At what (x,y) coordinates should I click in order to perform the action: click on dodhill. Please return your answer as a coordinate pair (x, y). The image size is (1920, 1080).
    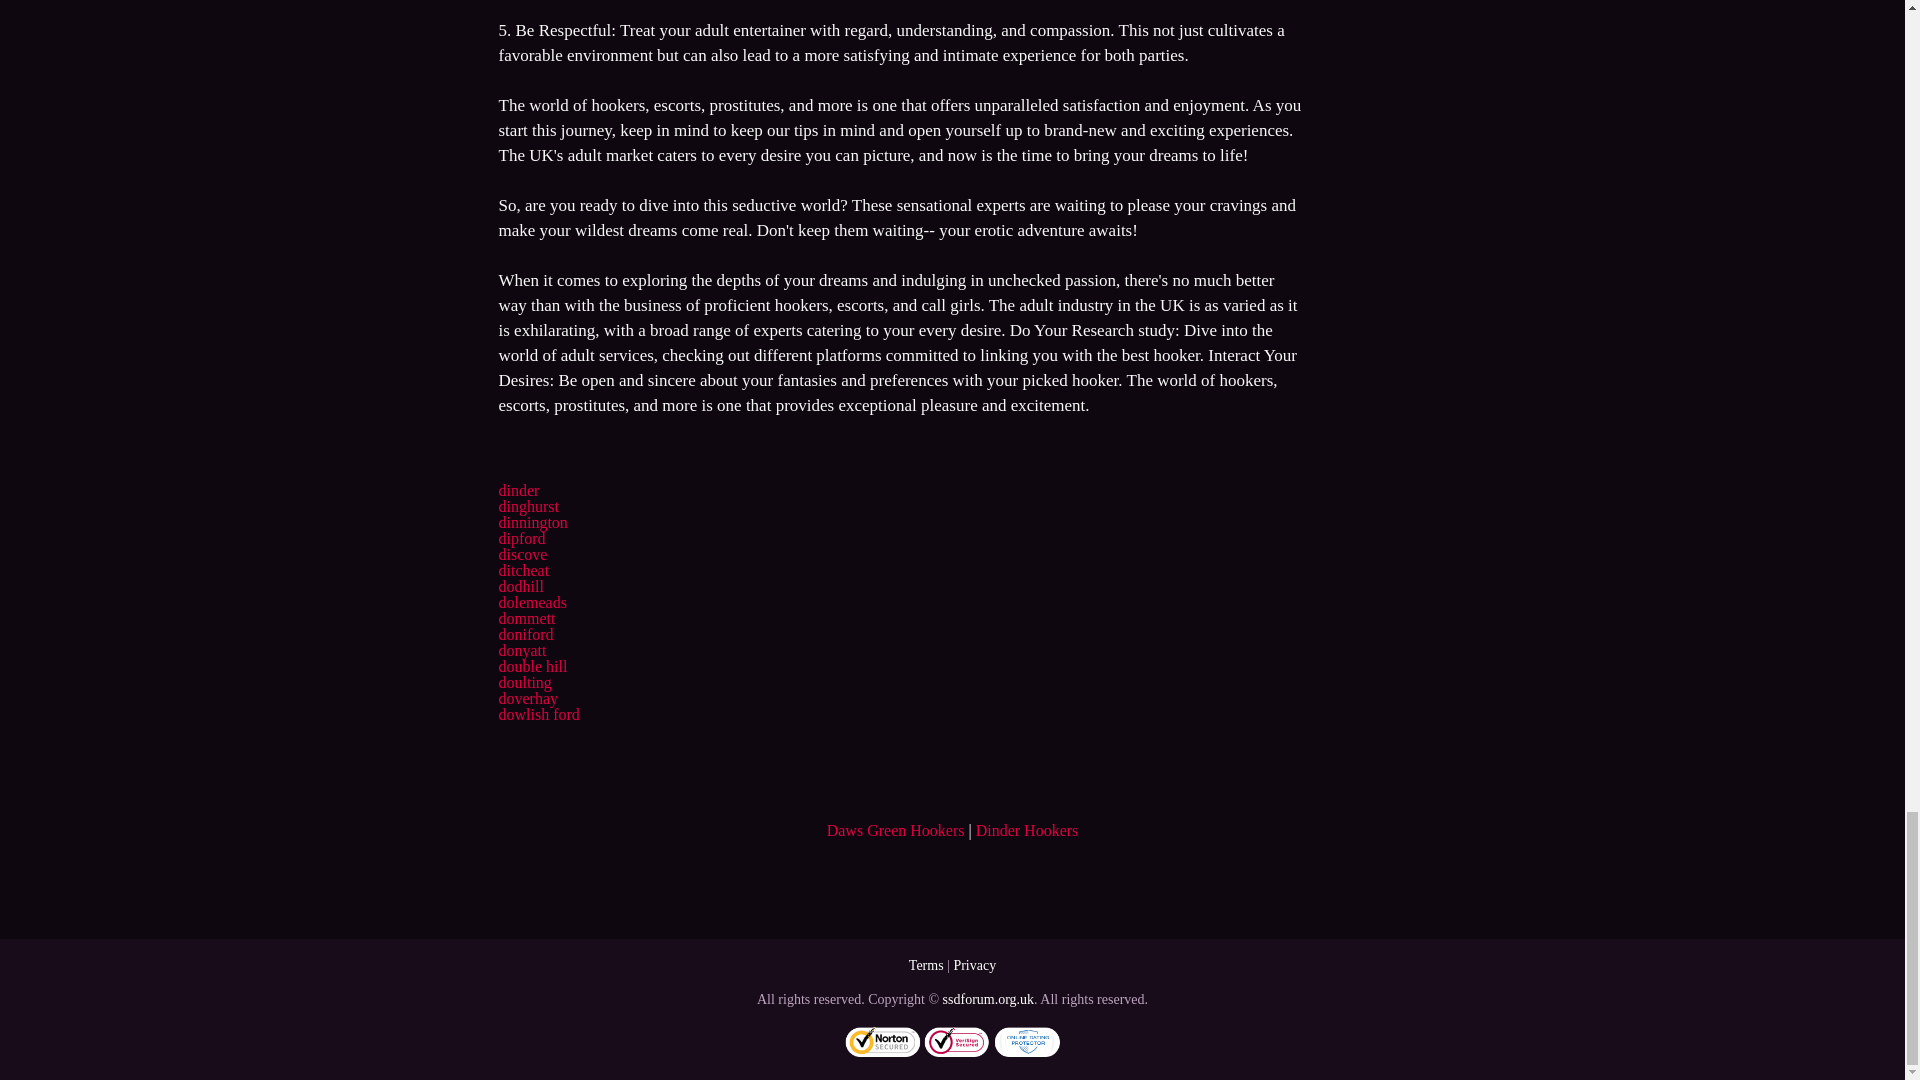
    Looking at the image, I should click on (520, 586).